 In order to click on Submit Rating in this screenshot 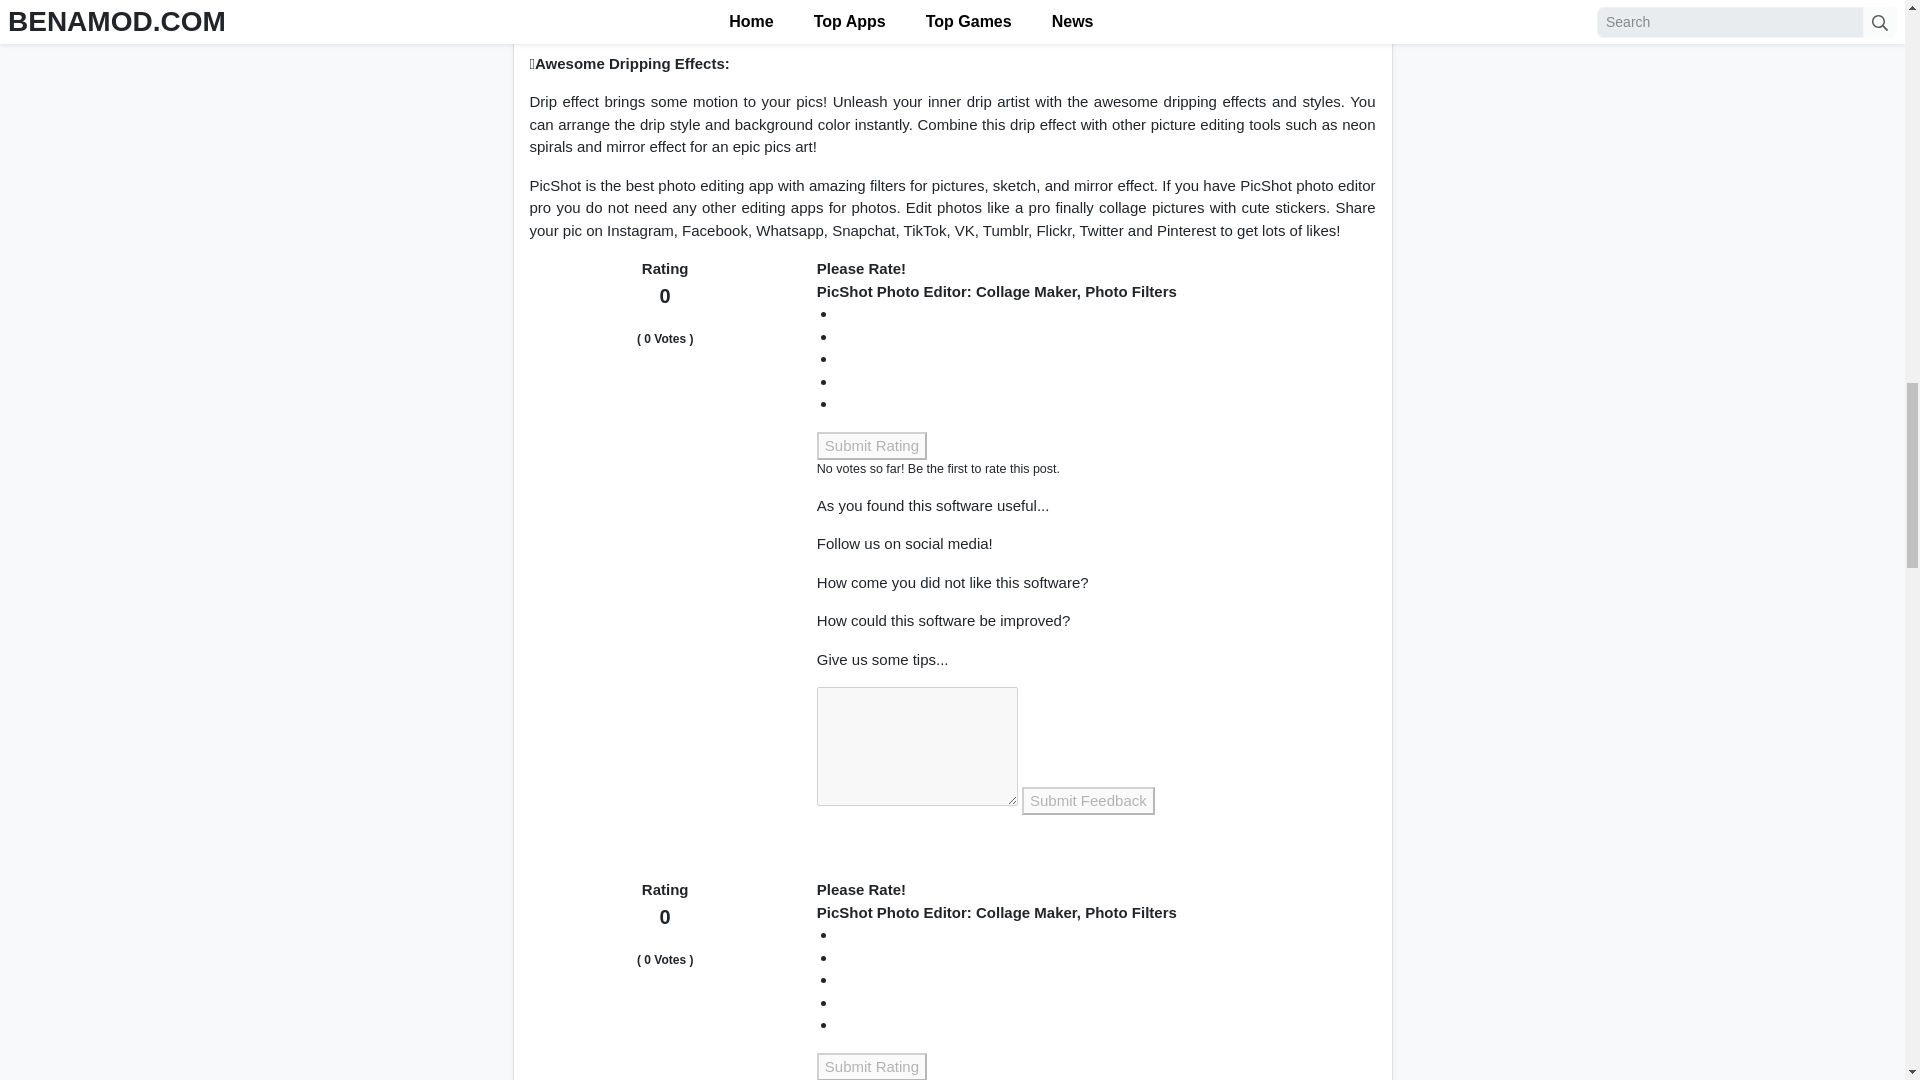, I will do `click(872, 1066)`.